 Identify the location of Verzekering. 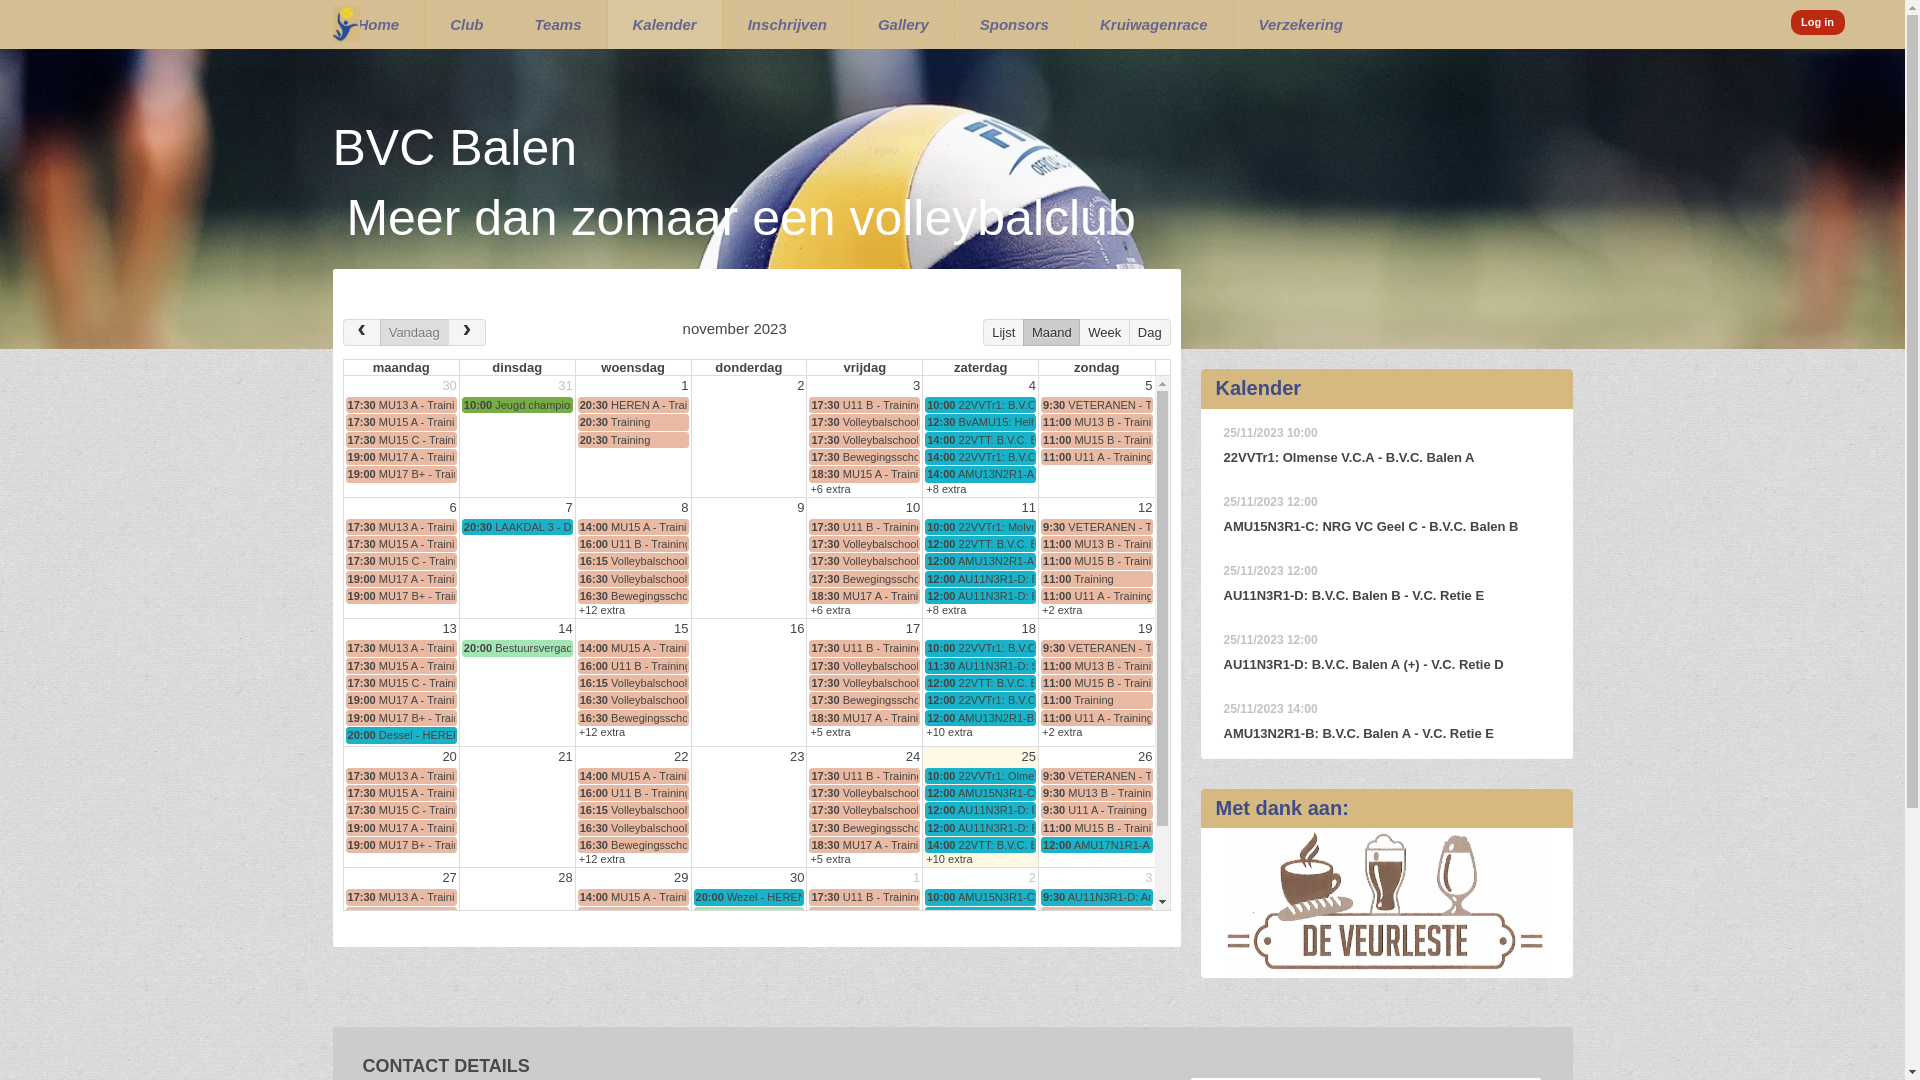
(1302, 25).